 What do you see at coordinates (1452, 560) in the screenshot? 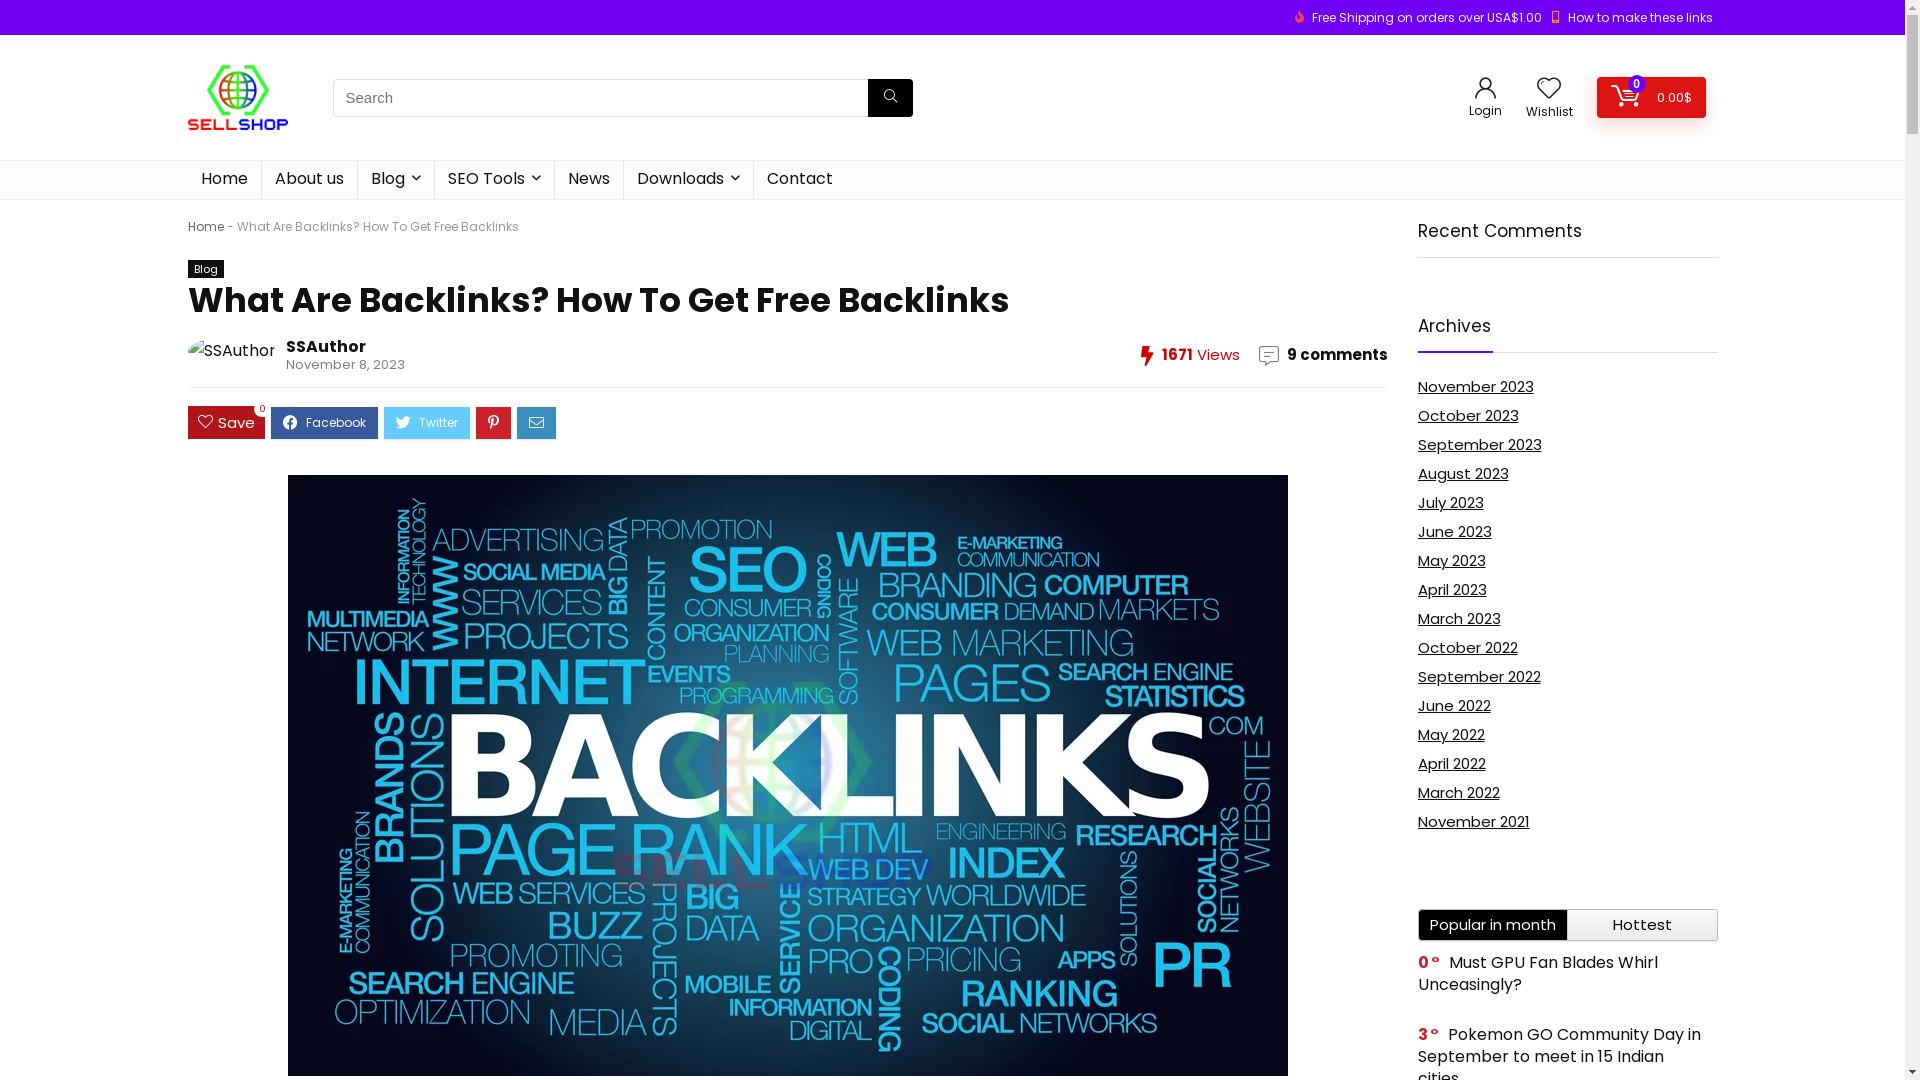
I see `May 2023` at bounding box center [1452, 560].